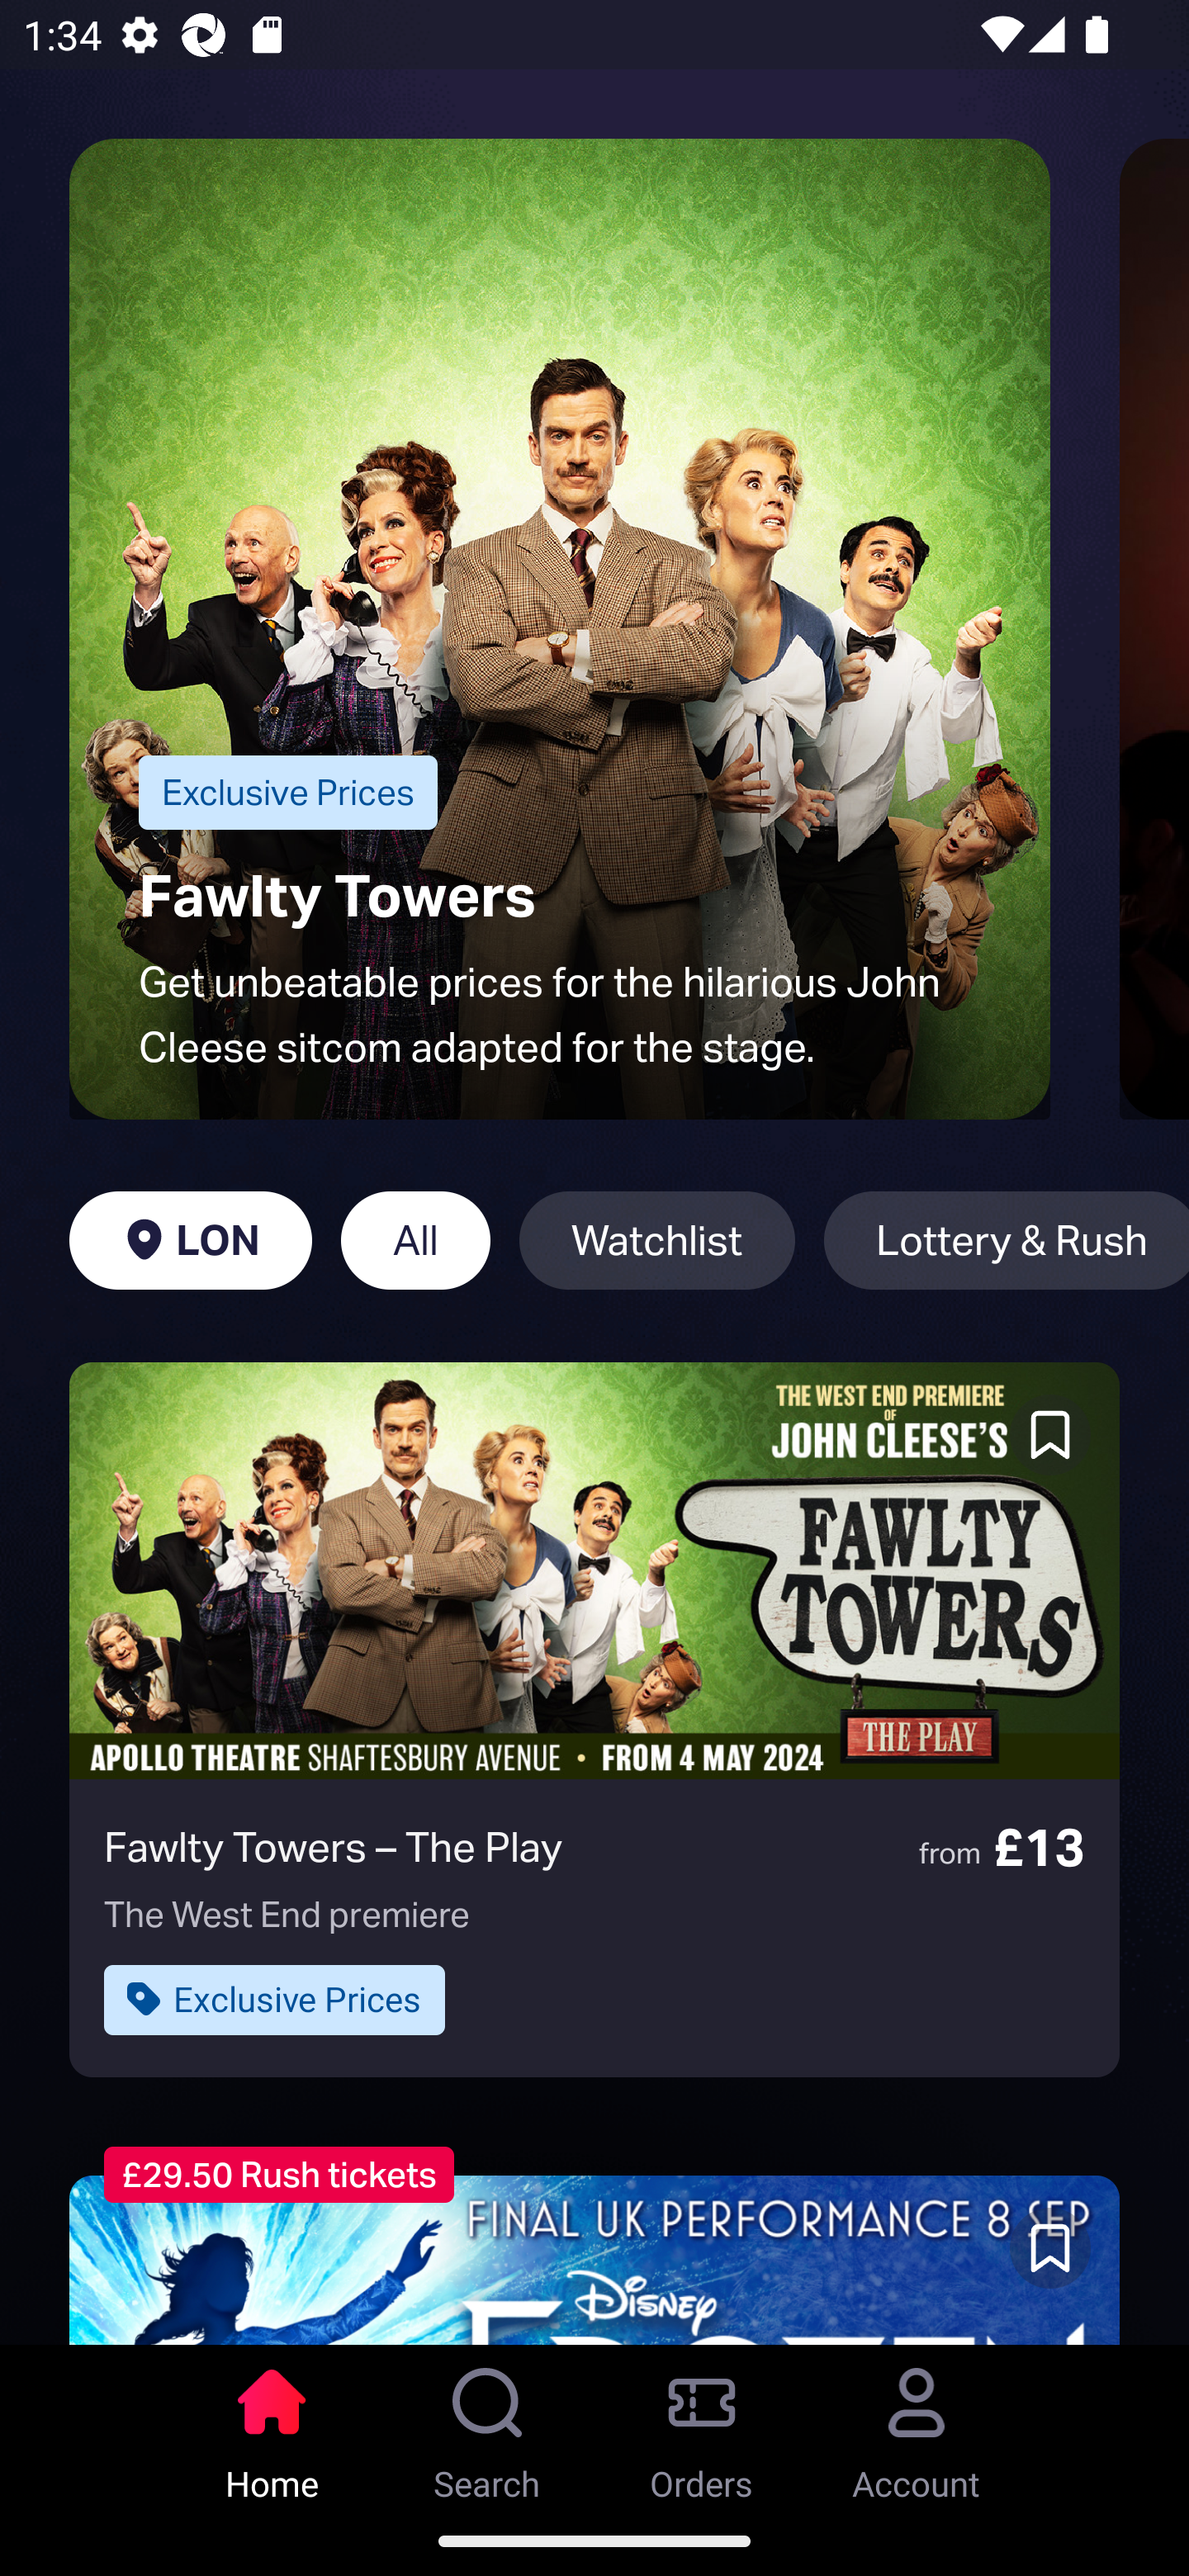  Describe the element at coordinates (917, 2425) in the screenshot. I see `Account` at that location.